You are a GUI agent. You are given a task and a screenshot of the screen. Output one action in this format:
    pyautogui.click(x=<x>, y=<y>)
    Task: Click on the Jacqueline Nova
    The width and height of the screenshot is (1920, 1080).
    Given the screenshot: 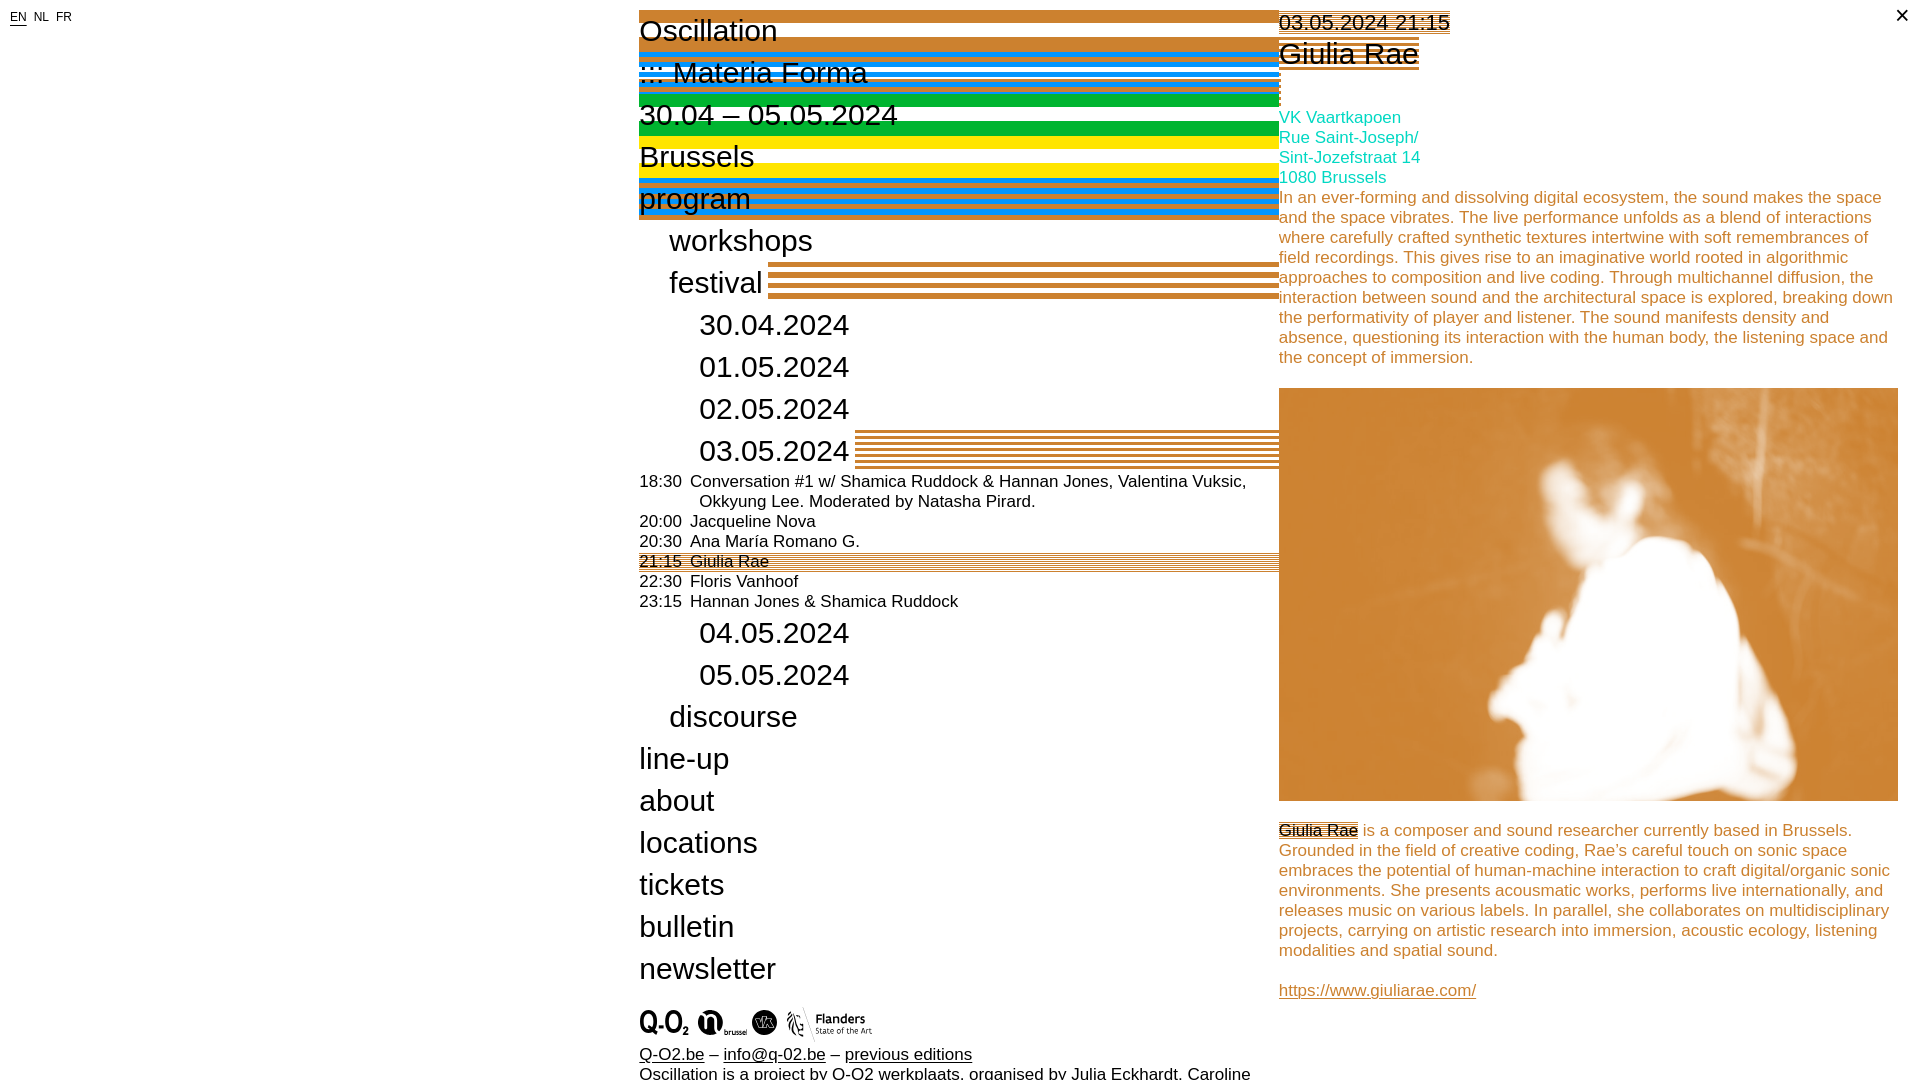 What is the action you would take?
    pyautogui.click(x=752, y=521)
    